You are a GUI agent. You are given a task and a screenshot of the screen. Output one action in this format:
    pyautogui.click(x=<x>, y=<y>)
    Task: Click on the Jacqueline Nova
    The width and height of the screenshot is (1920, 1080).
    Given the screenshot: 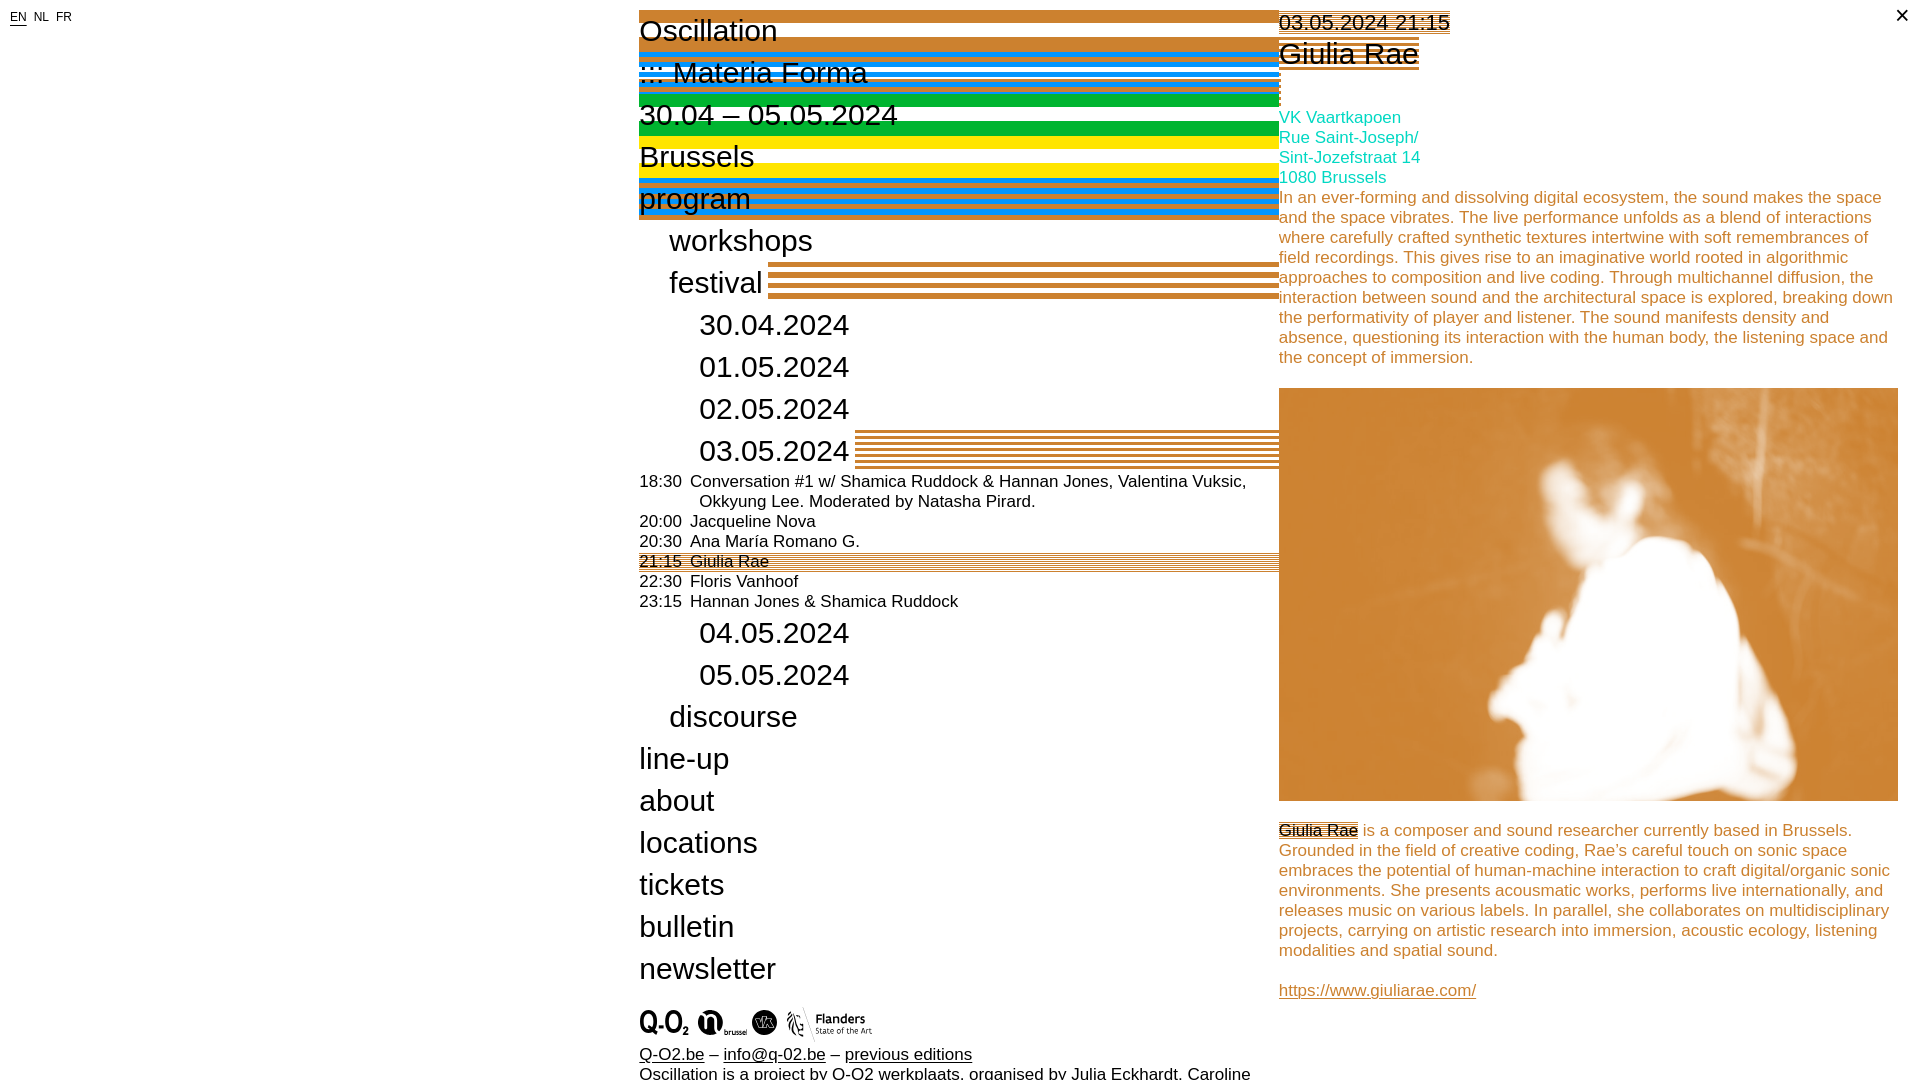 What is the action you would take?
    pyautogui.click(x=752, y=521)
    